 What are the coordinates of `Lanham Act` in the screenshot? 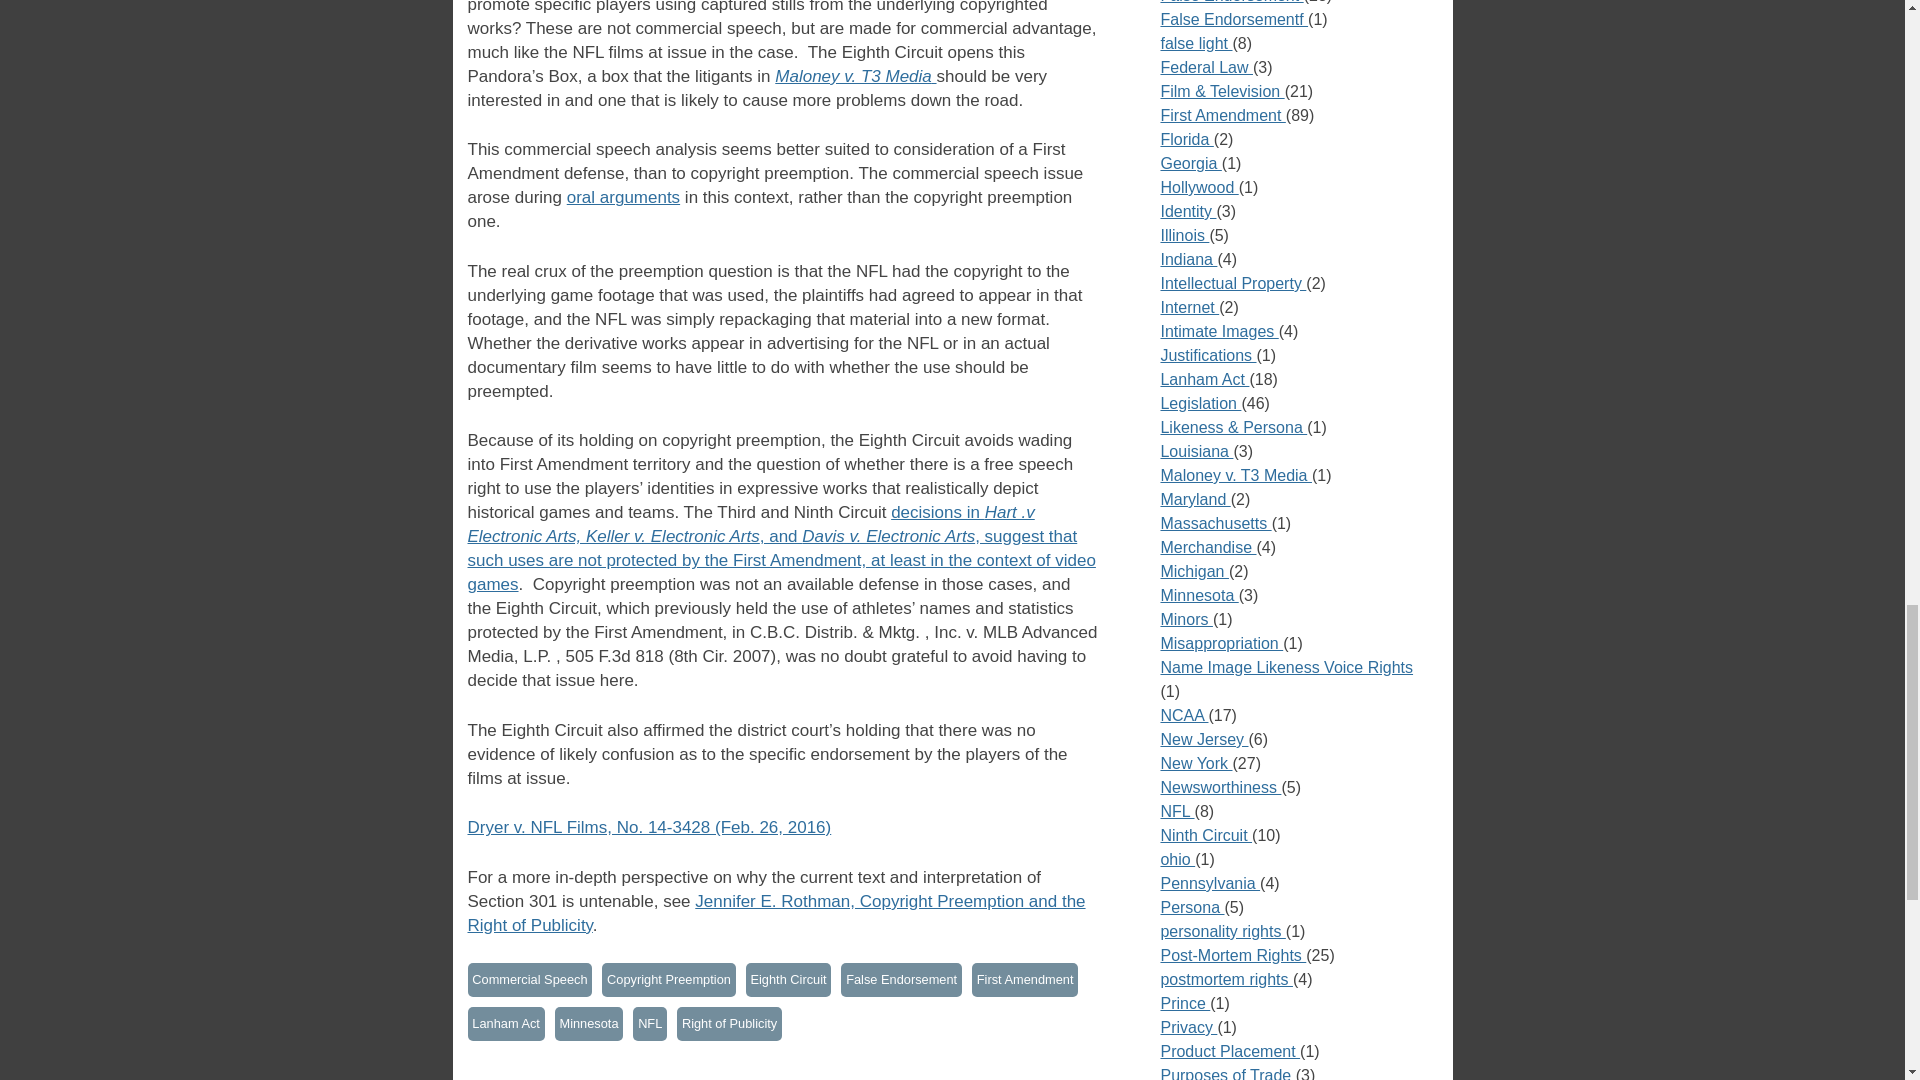 It's located at (506, 1024).